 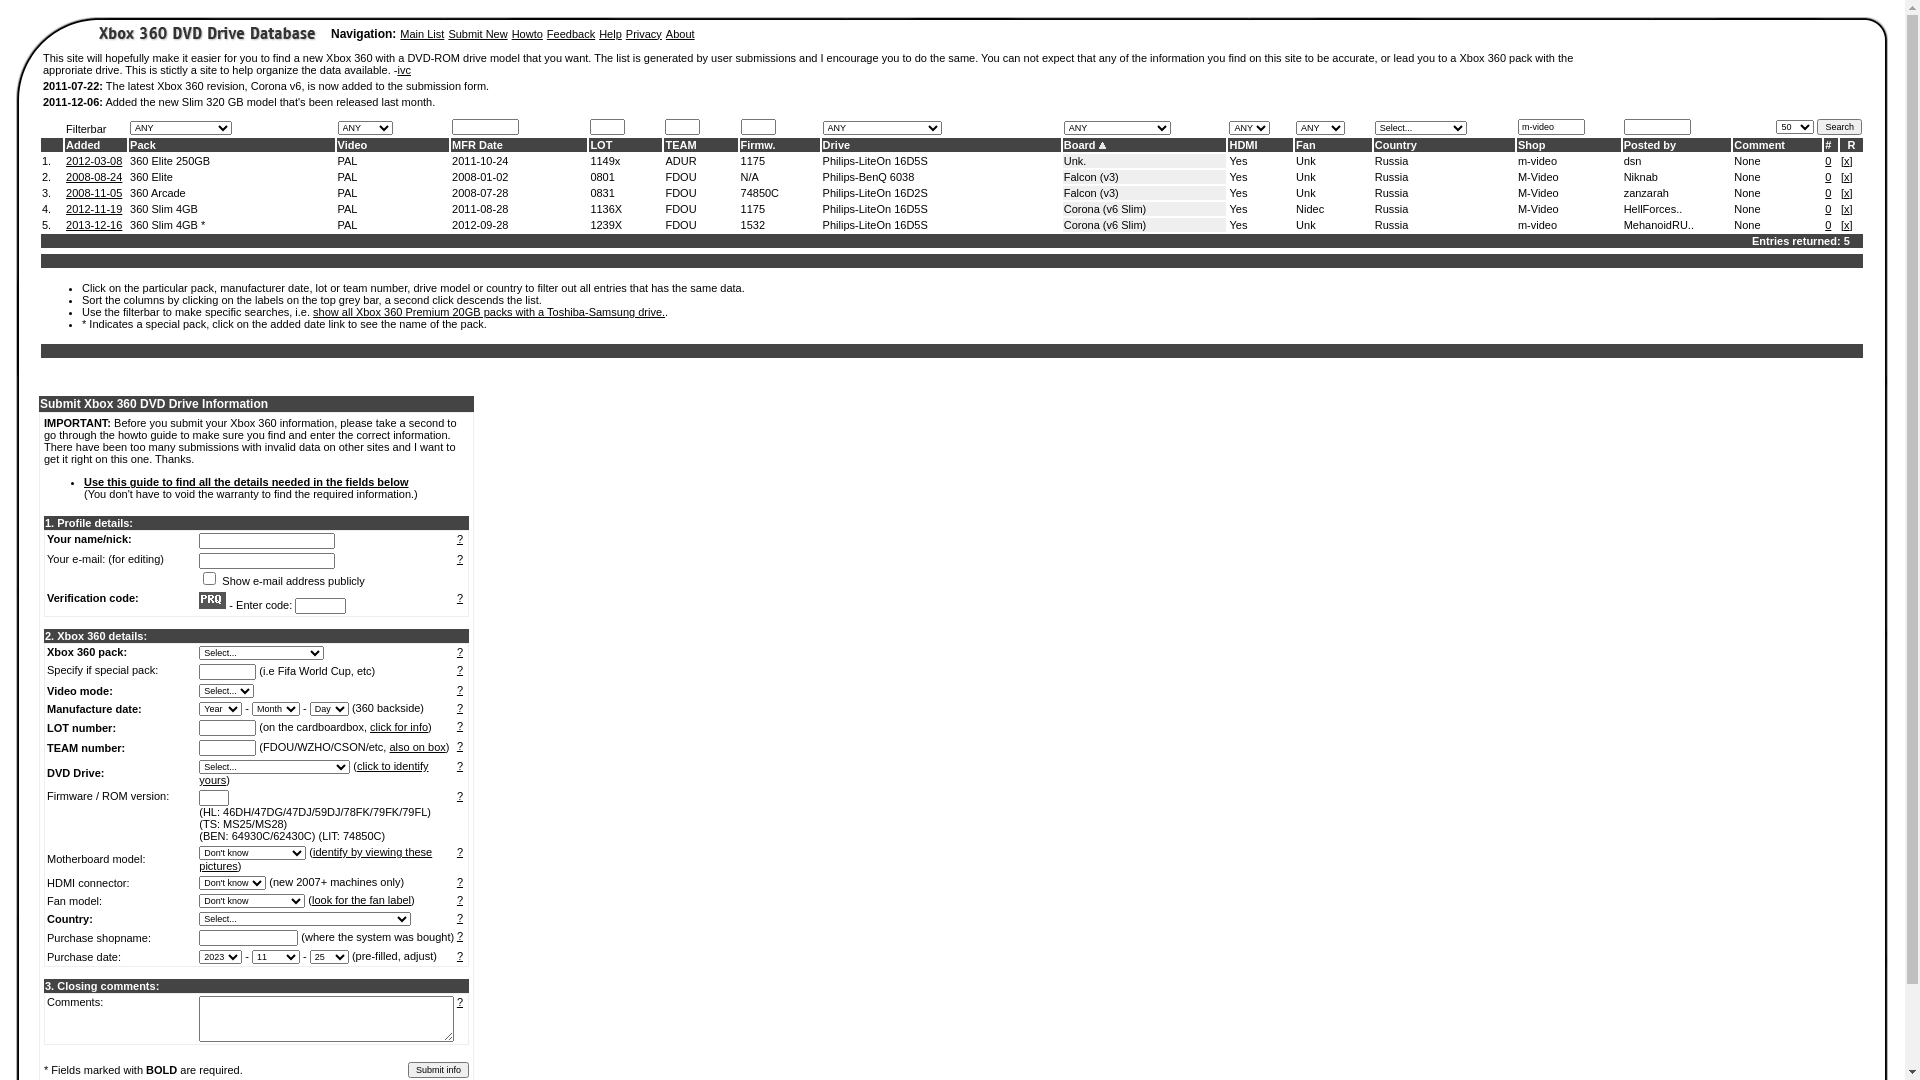 I want to click on Yes, so click(x=1238, y=161).